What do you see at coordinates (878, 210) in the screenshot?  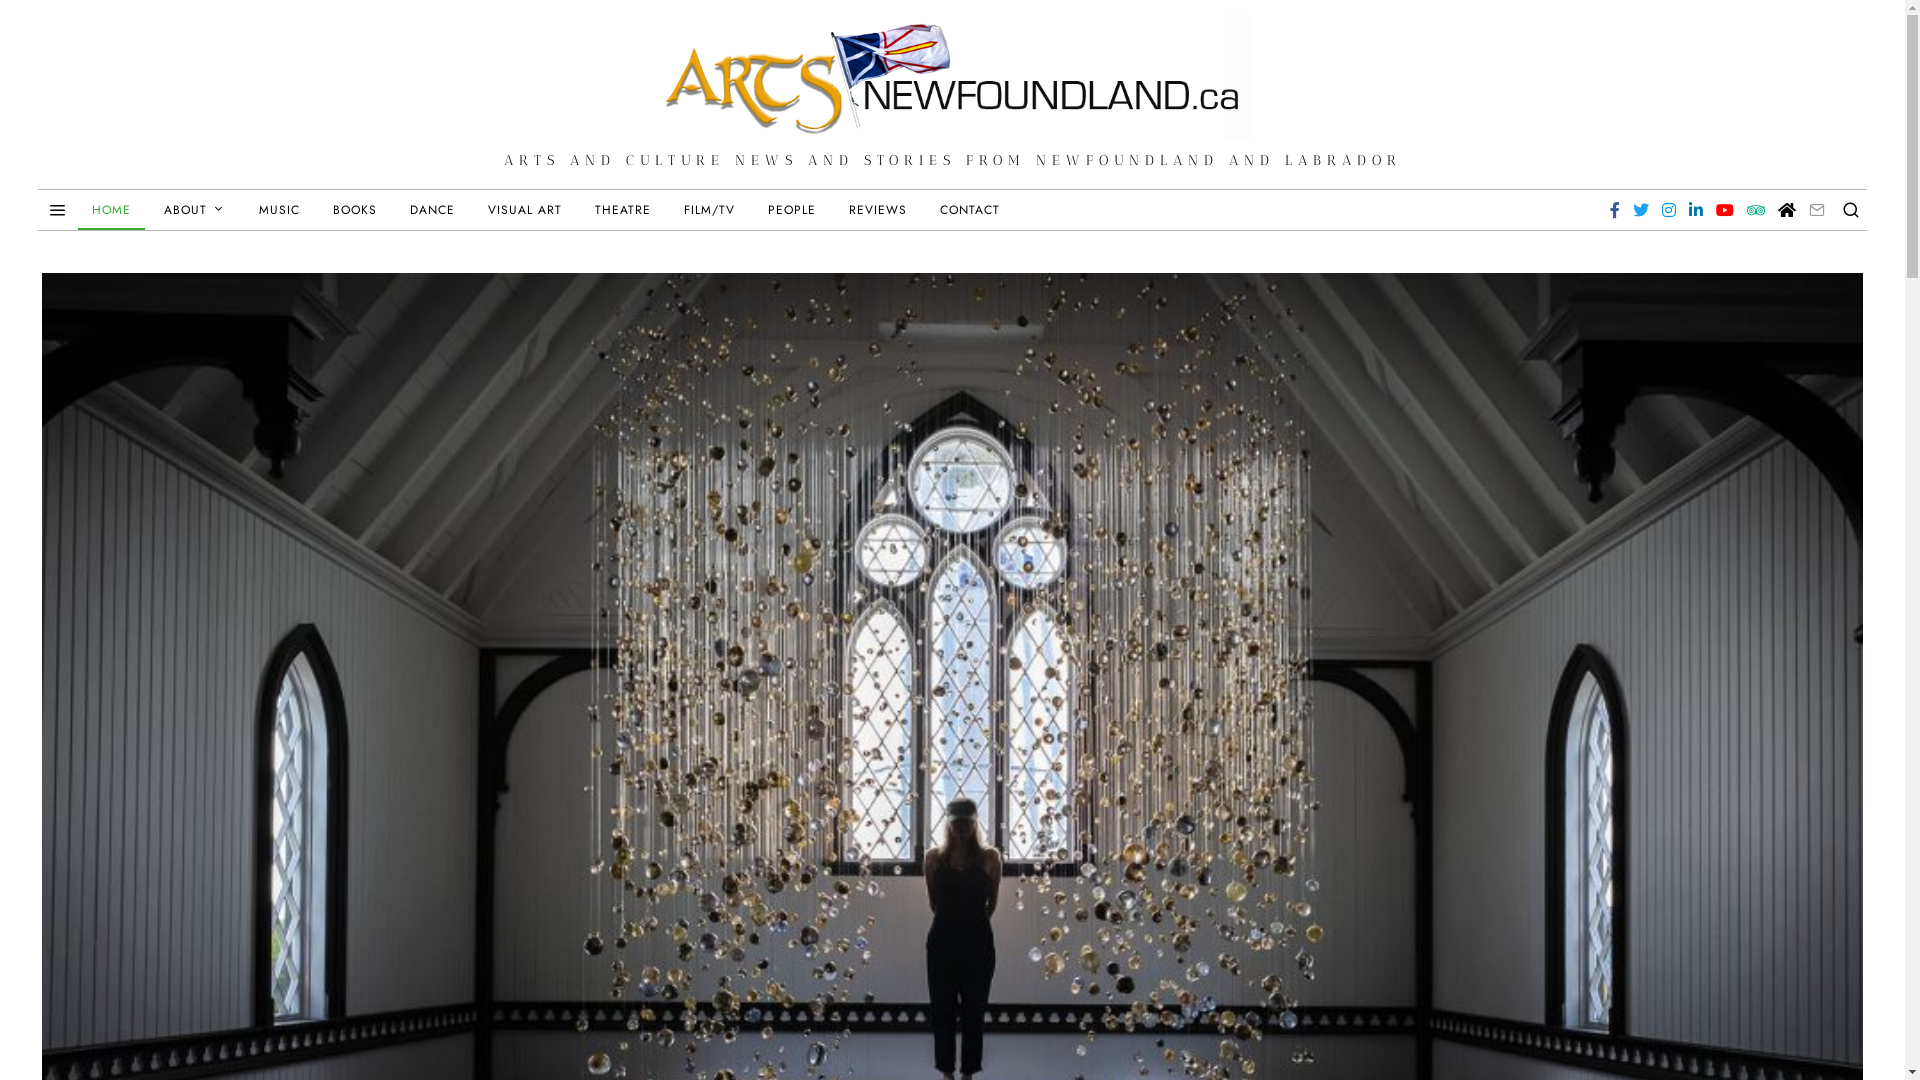 I see `REVIEWS` at bounding box center [878, 210].